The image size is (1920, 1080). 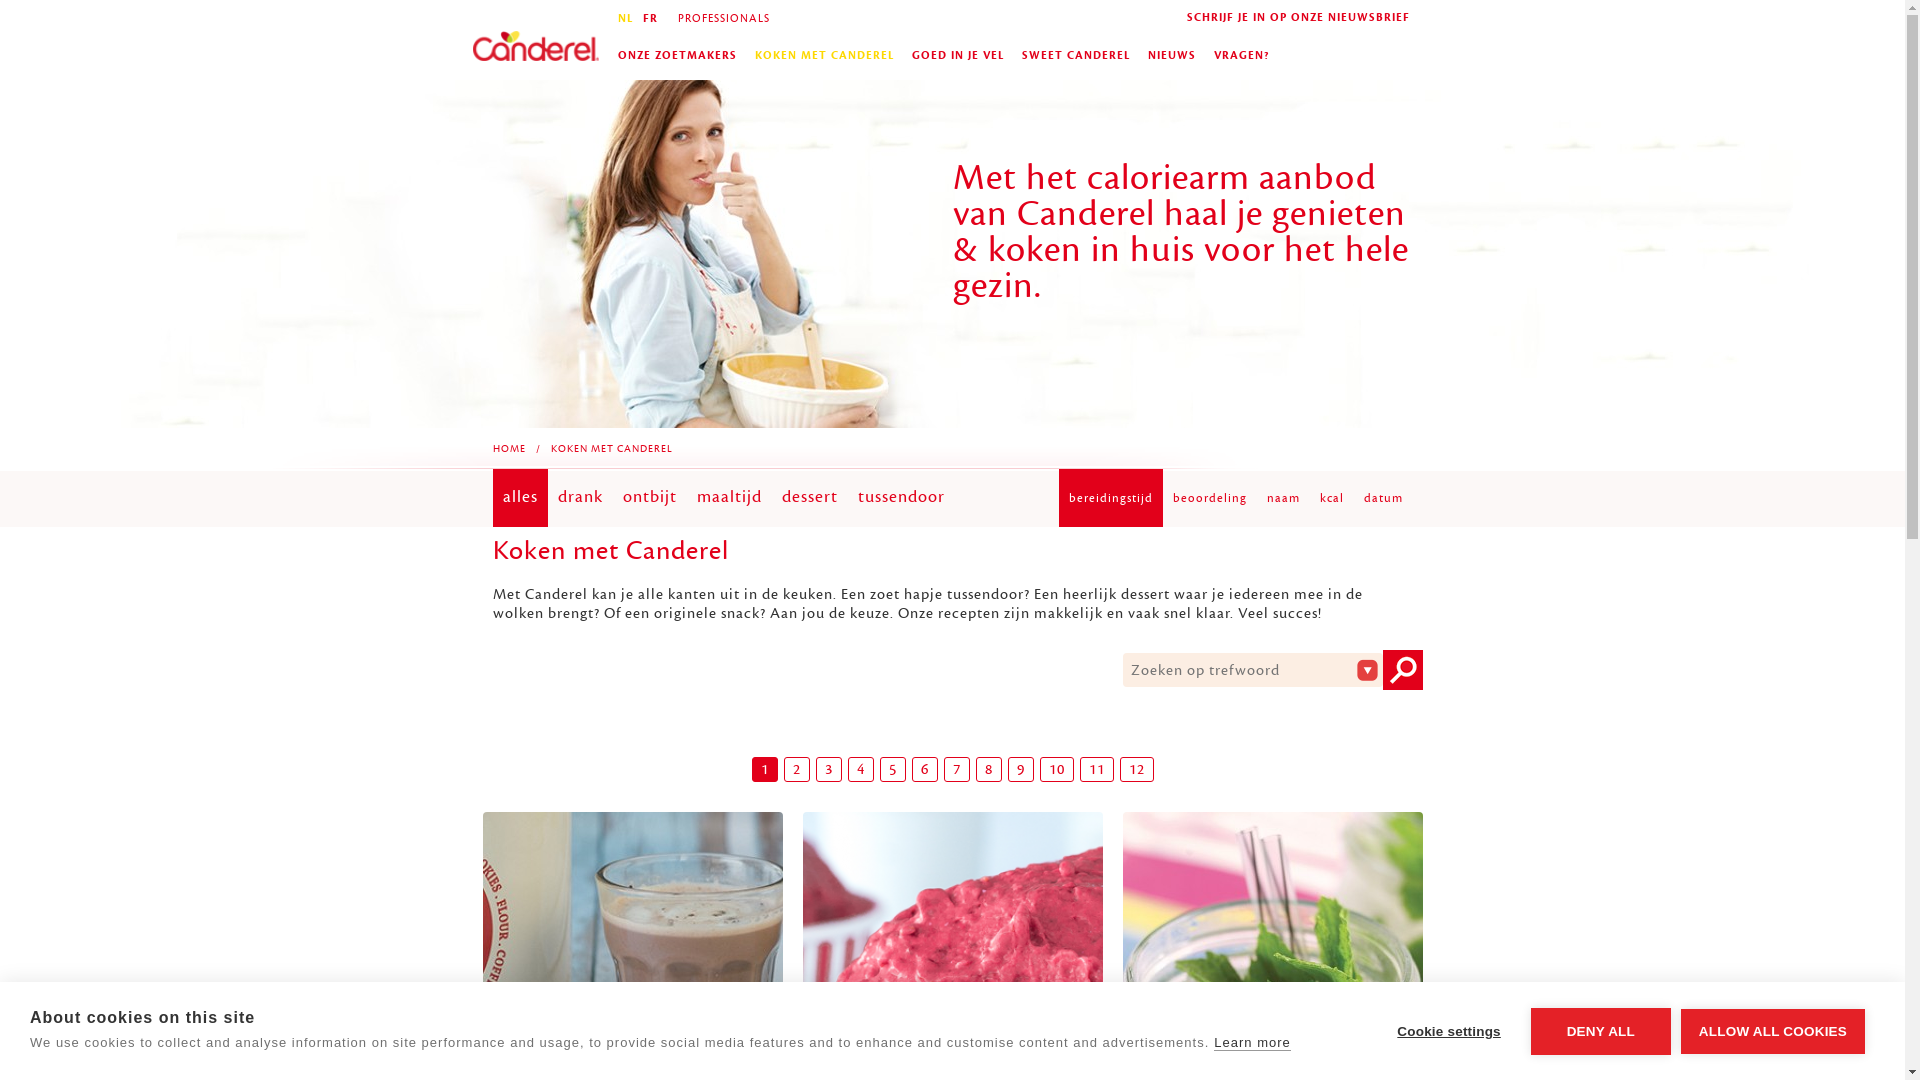 I want to click on Zoek, so click(x=1400, y=670).